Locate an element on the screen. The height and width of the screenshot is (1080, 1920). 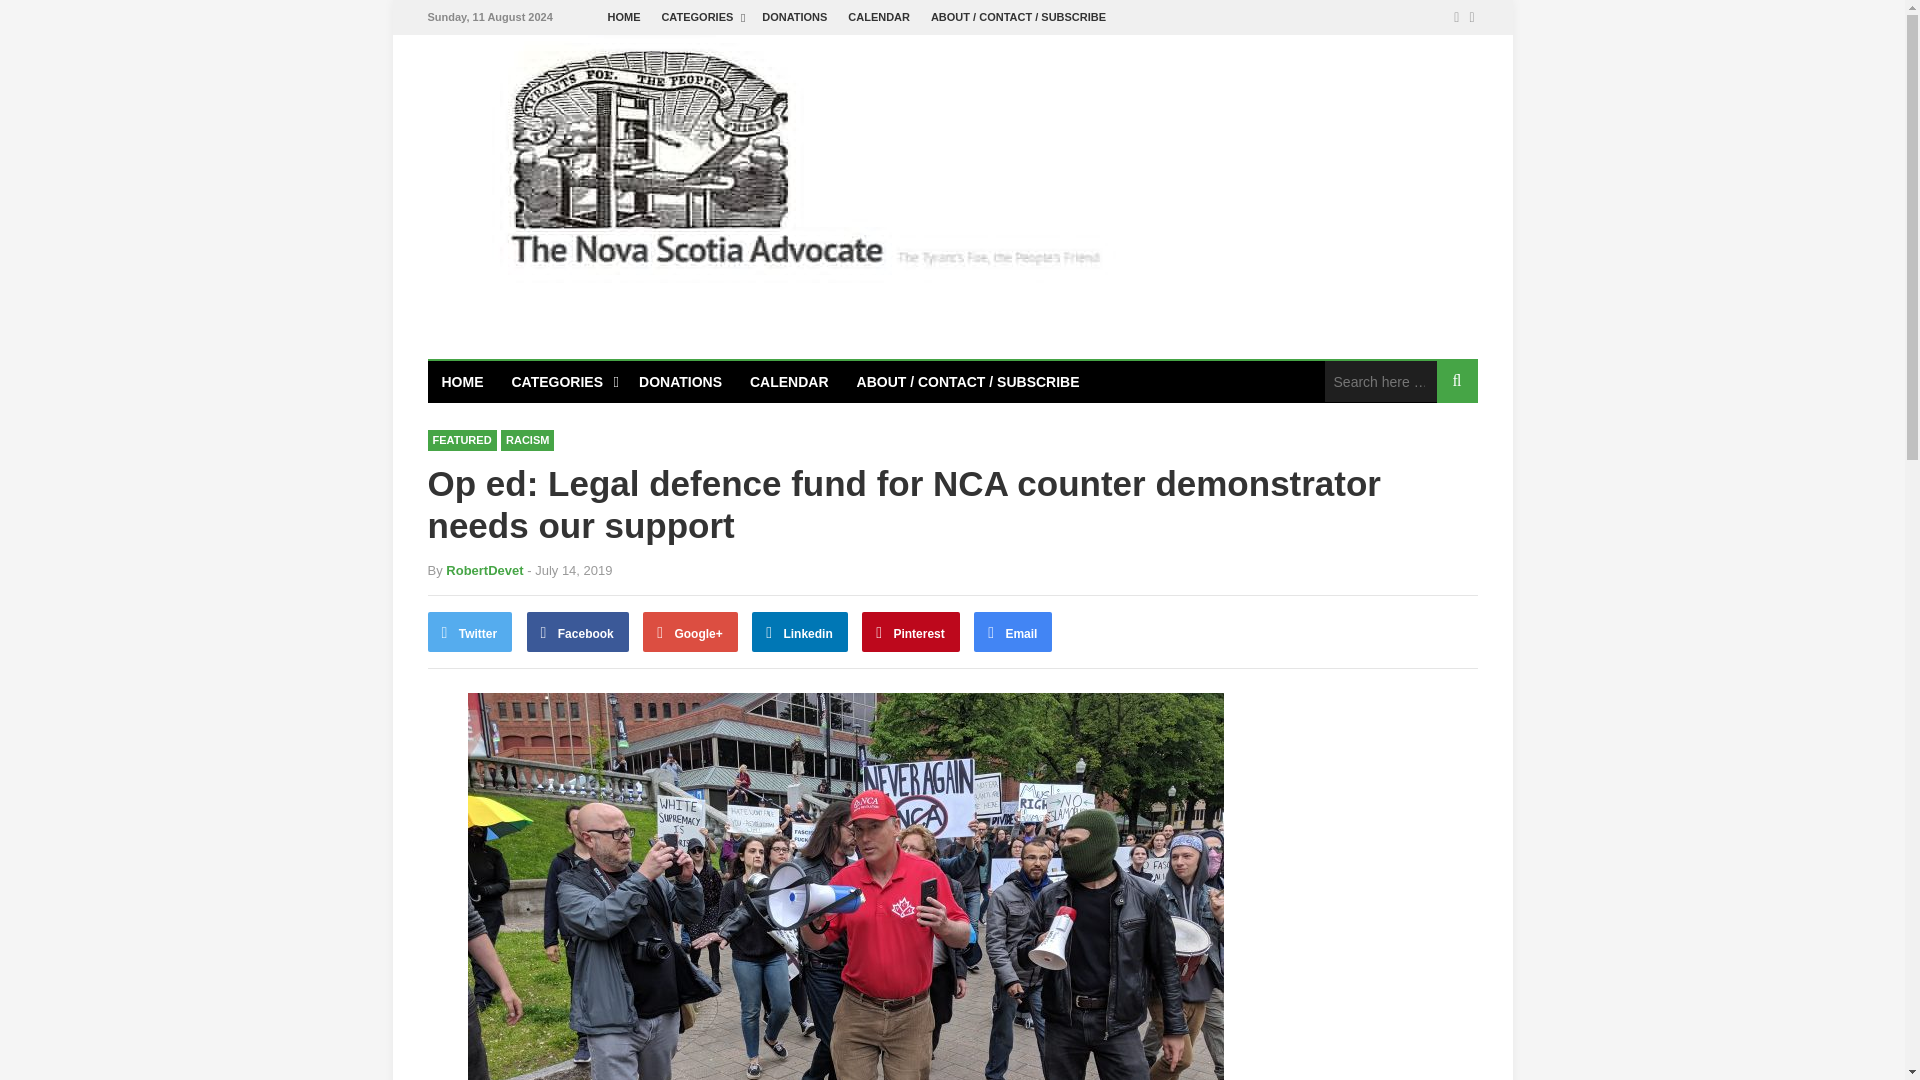
HOME is located at coordinates (624, 17).